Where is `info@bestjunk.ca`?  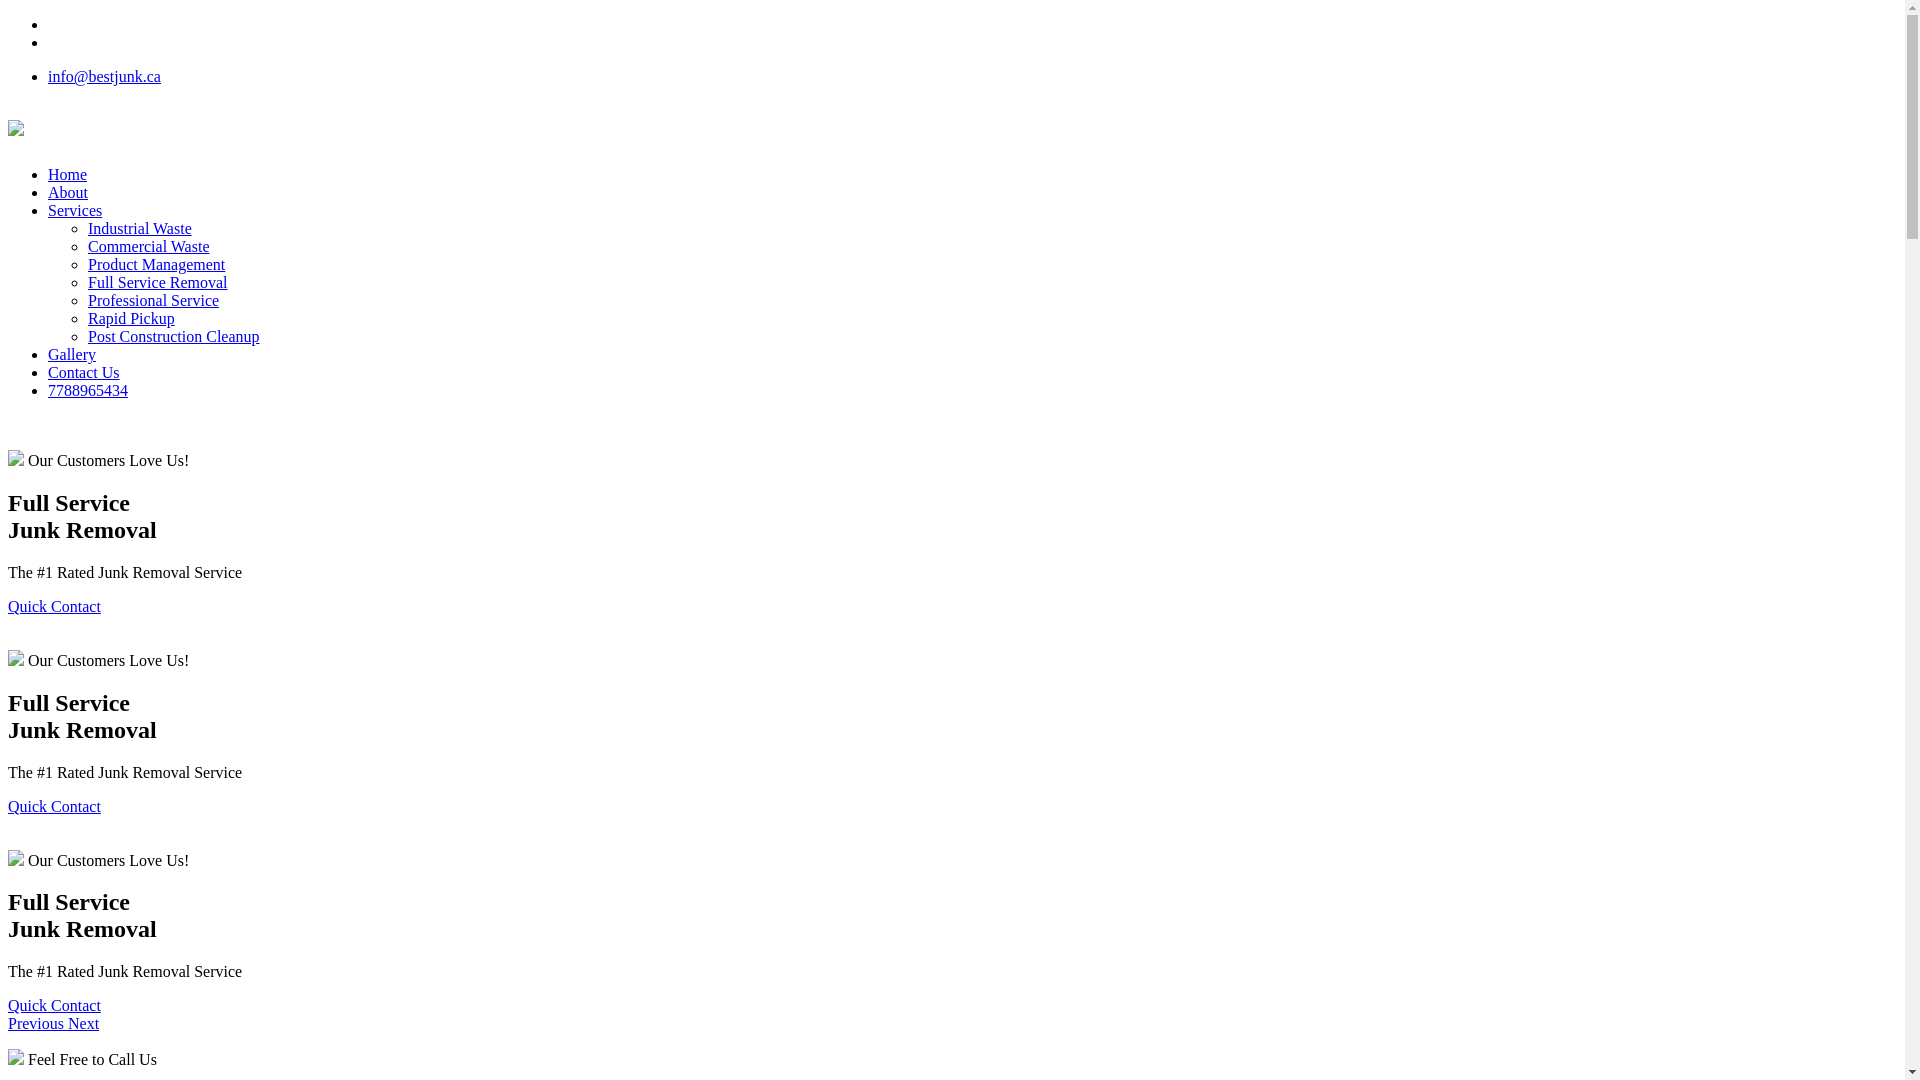
info@bestjunk.ca is located at coordinates (104, 76).